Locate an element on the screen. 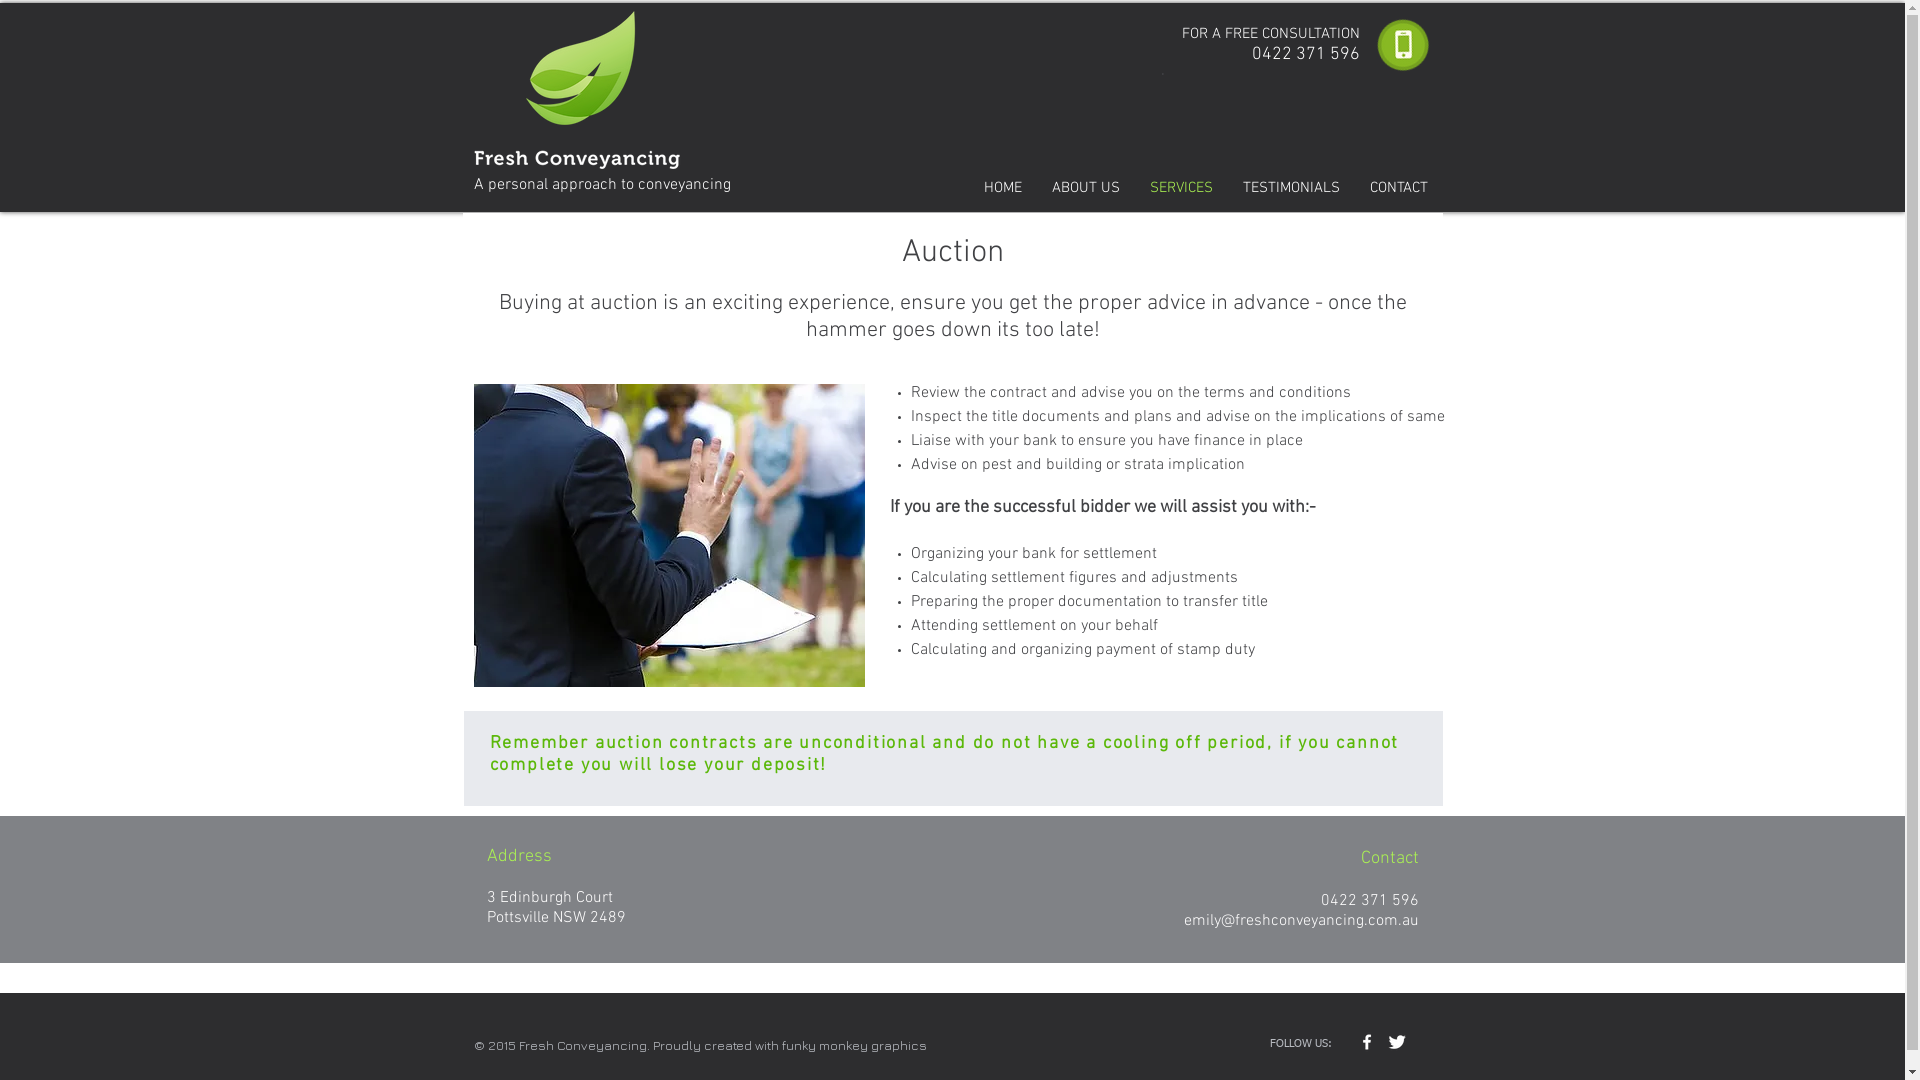  SERVICES is located at coordinates (1180, 188).